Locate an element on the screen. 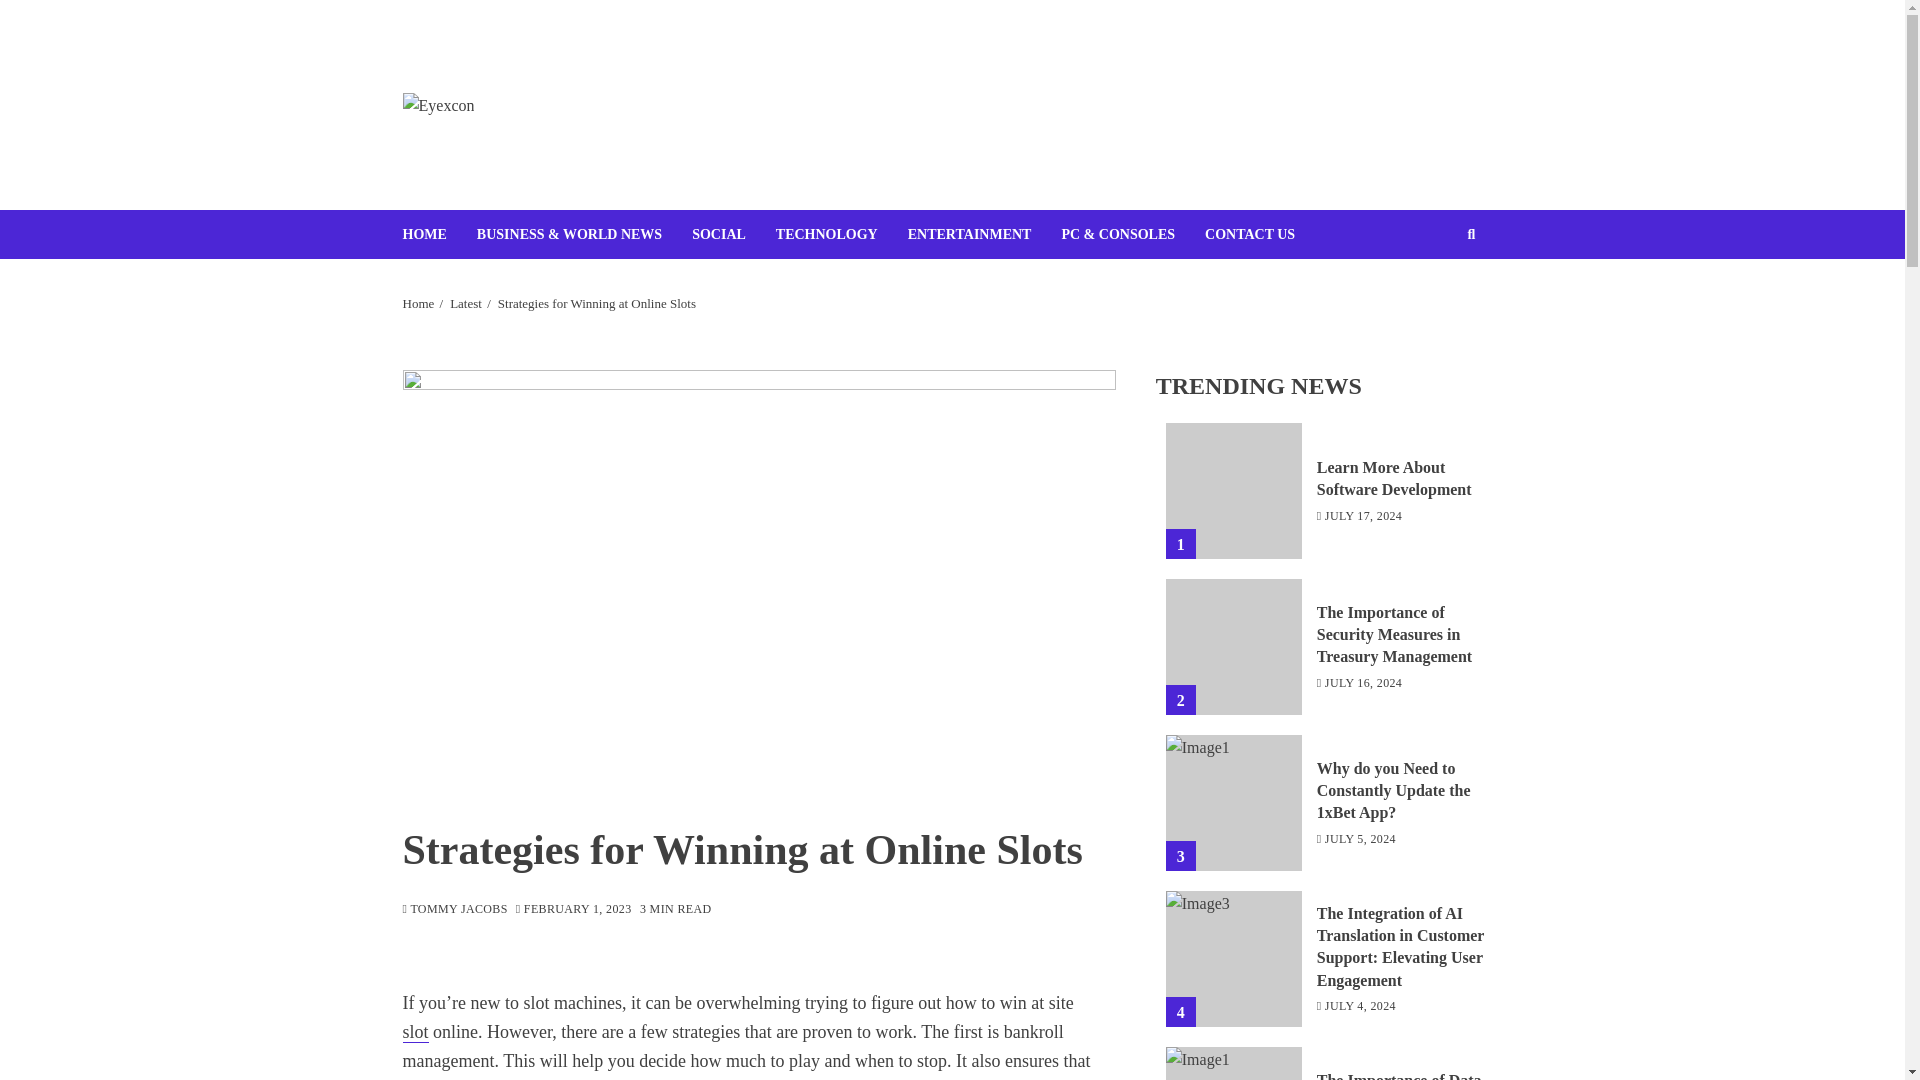 This screenshot has height=1080, width=1920. Home is located at coordinates (417, 304).